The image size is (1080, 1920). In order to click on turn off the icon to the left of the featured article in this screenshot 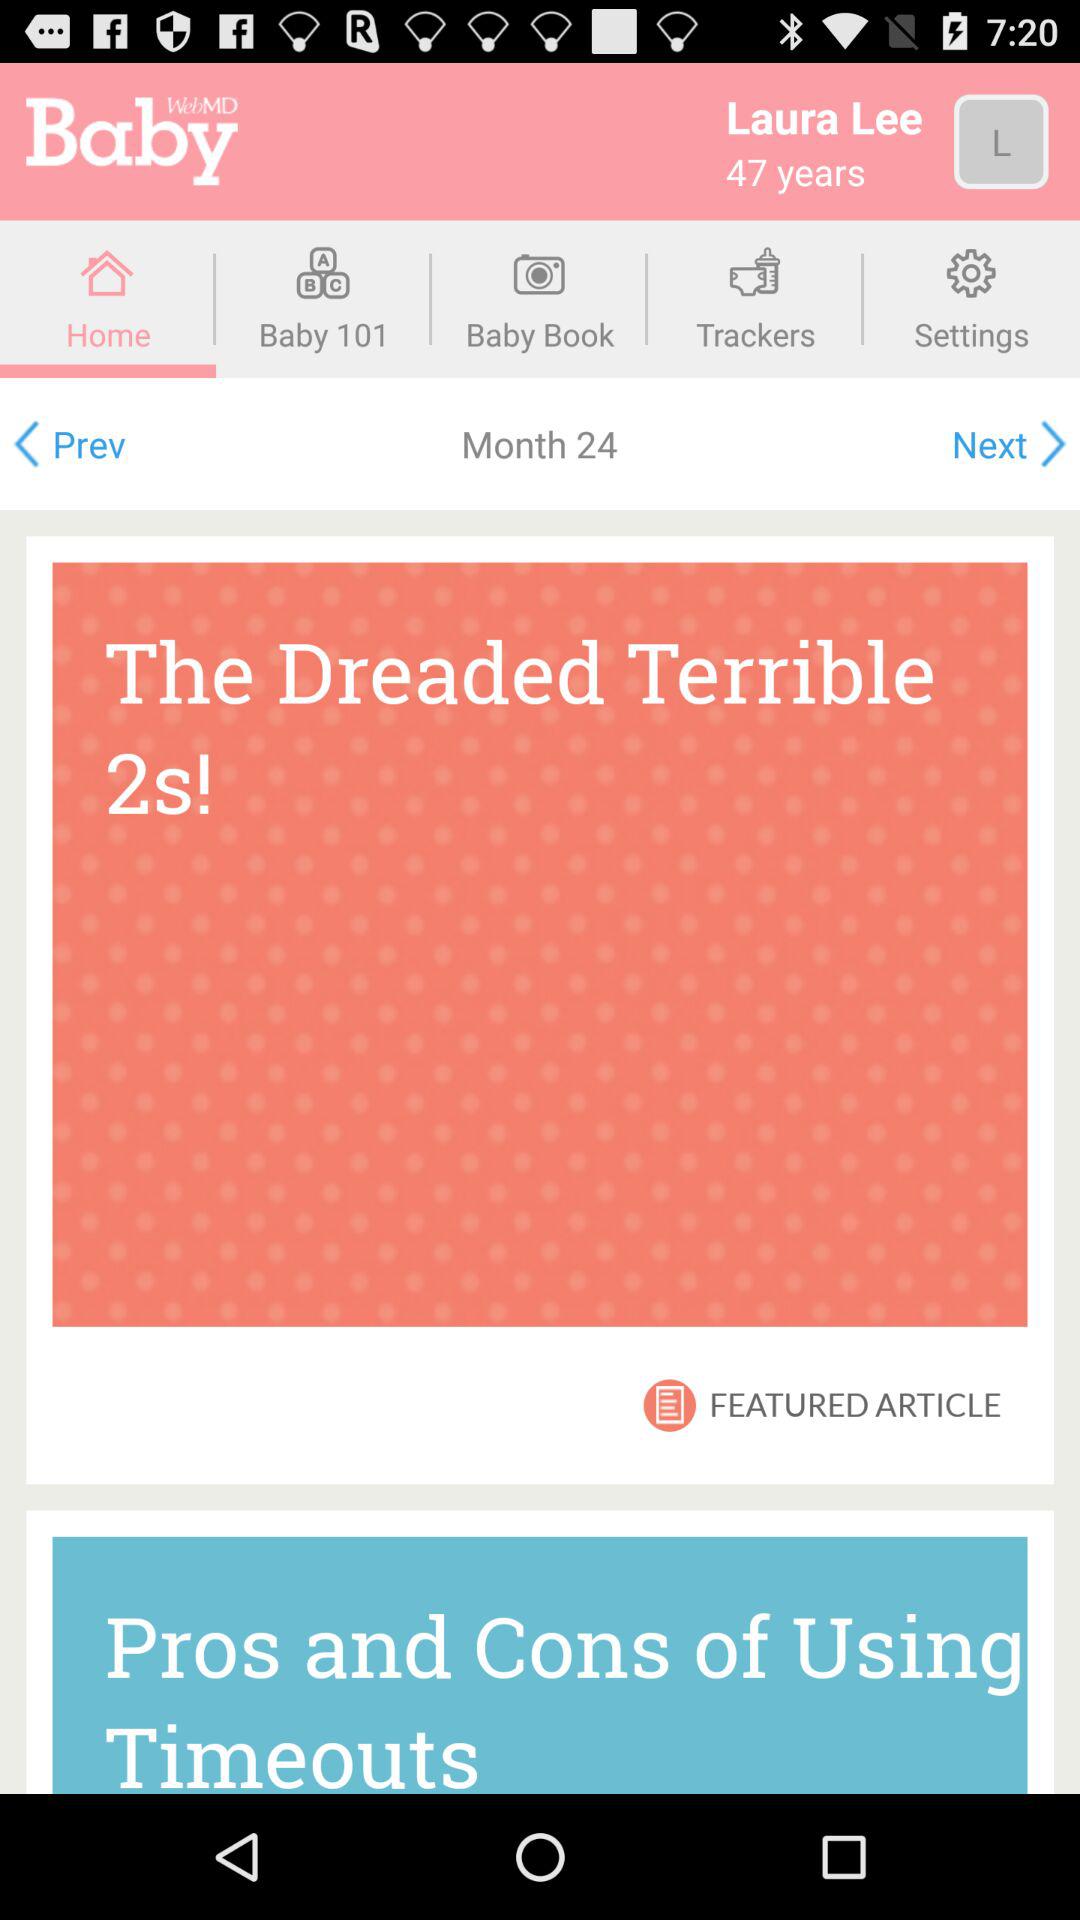, I will do `click(670, 1405)`.